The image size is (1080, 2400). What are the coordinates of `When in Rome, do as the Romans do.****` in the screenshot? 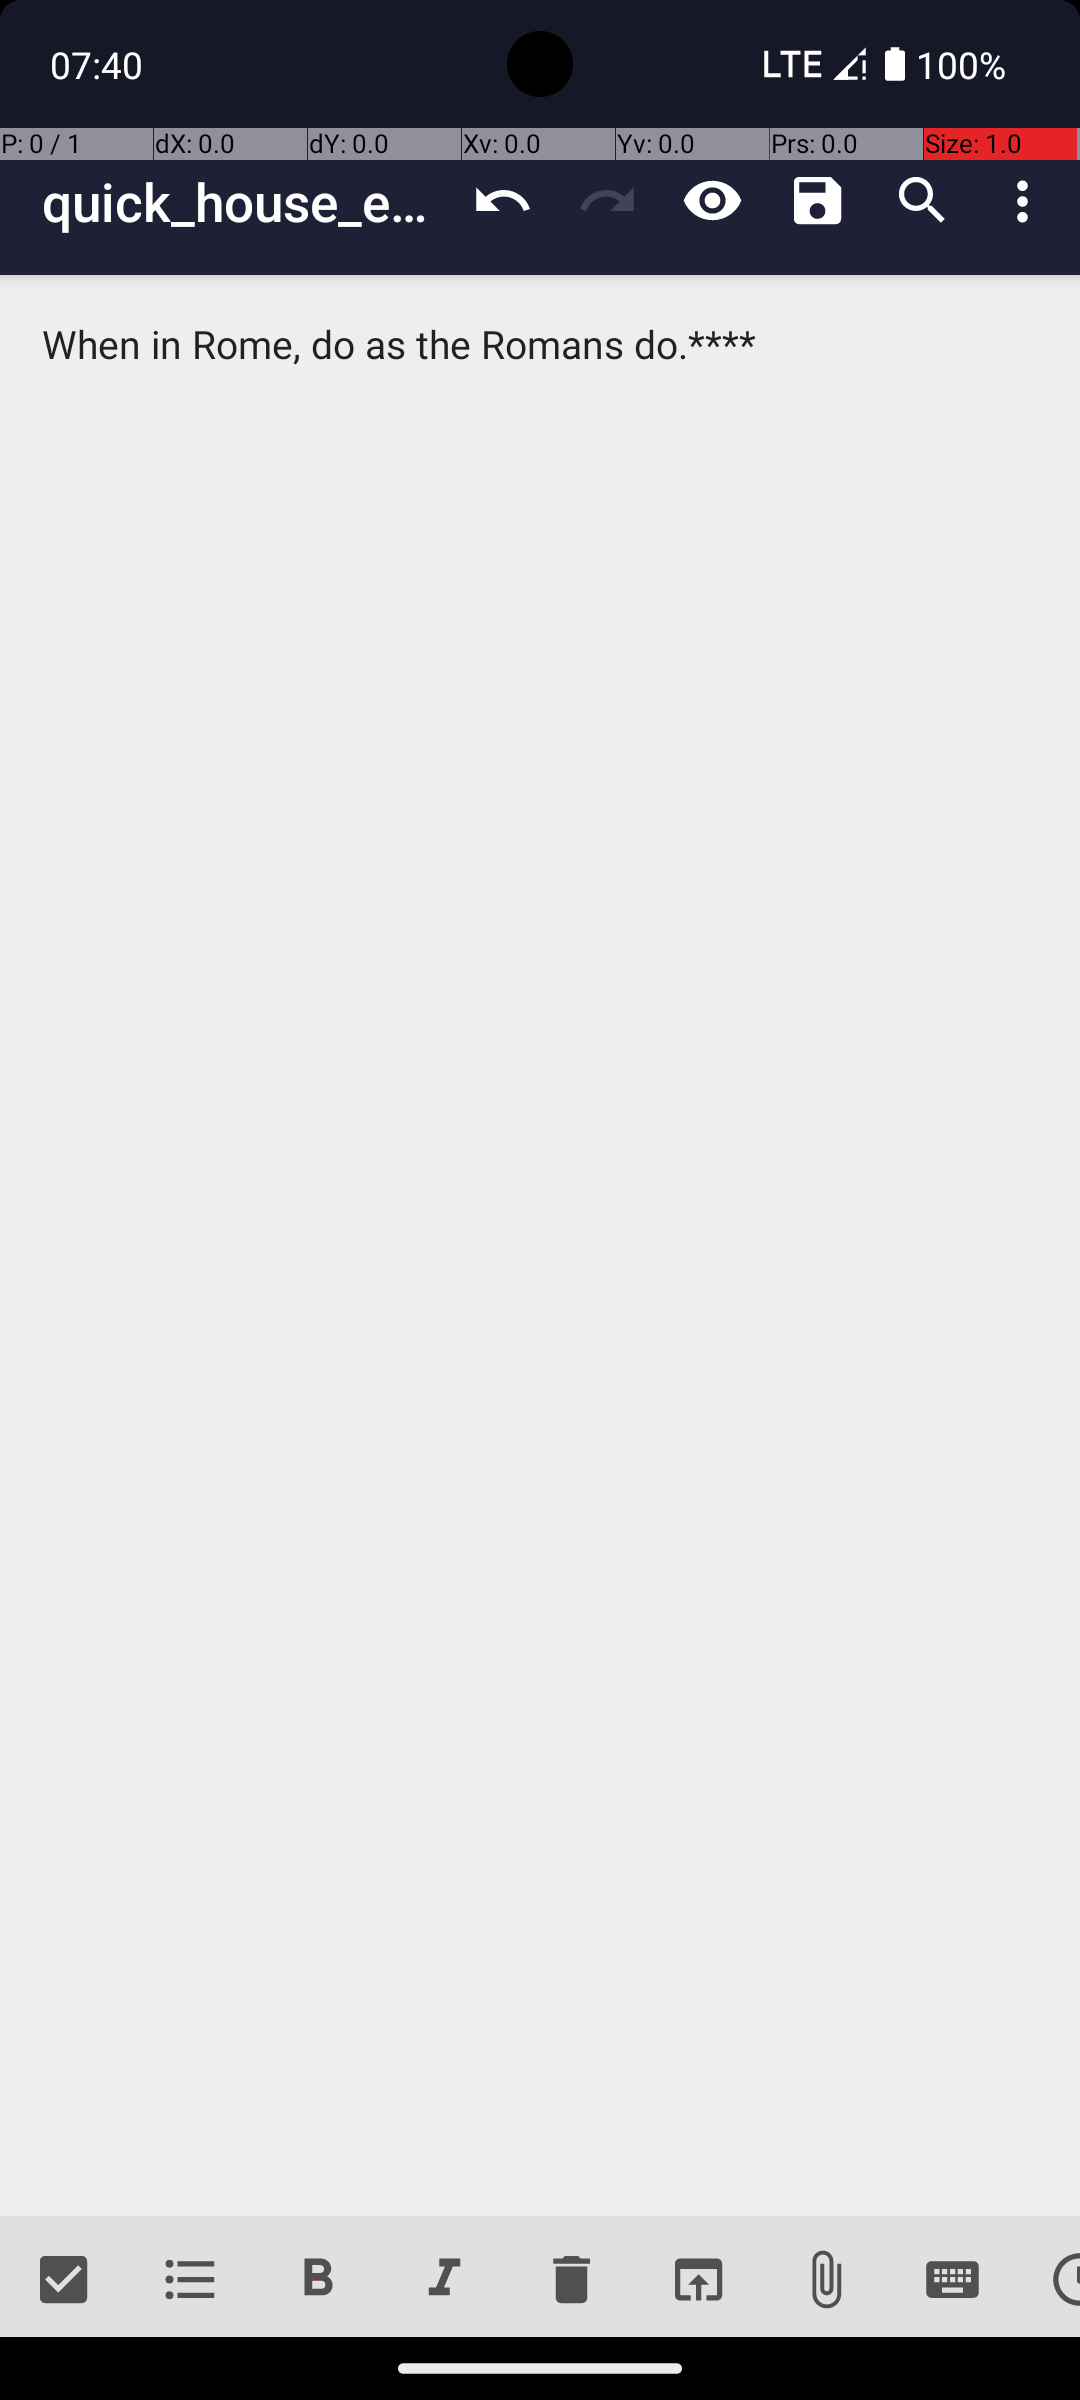 It's located at (540, 1246).